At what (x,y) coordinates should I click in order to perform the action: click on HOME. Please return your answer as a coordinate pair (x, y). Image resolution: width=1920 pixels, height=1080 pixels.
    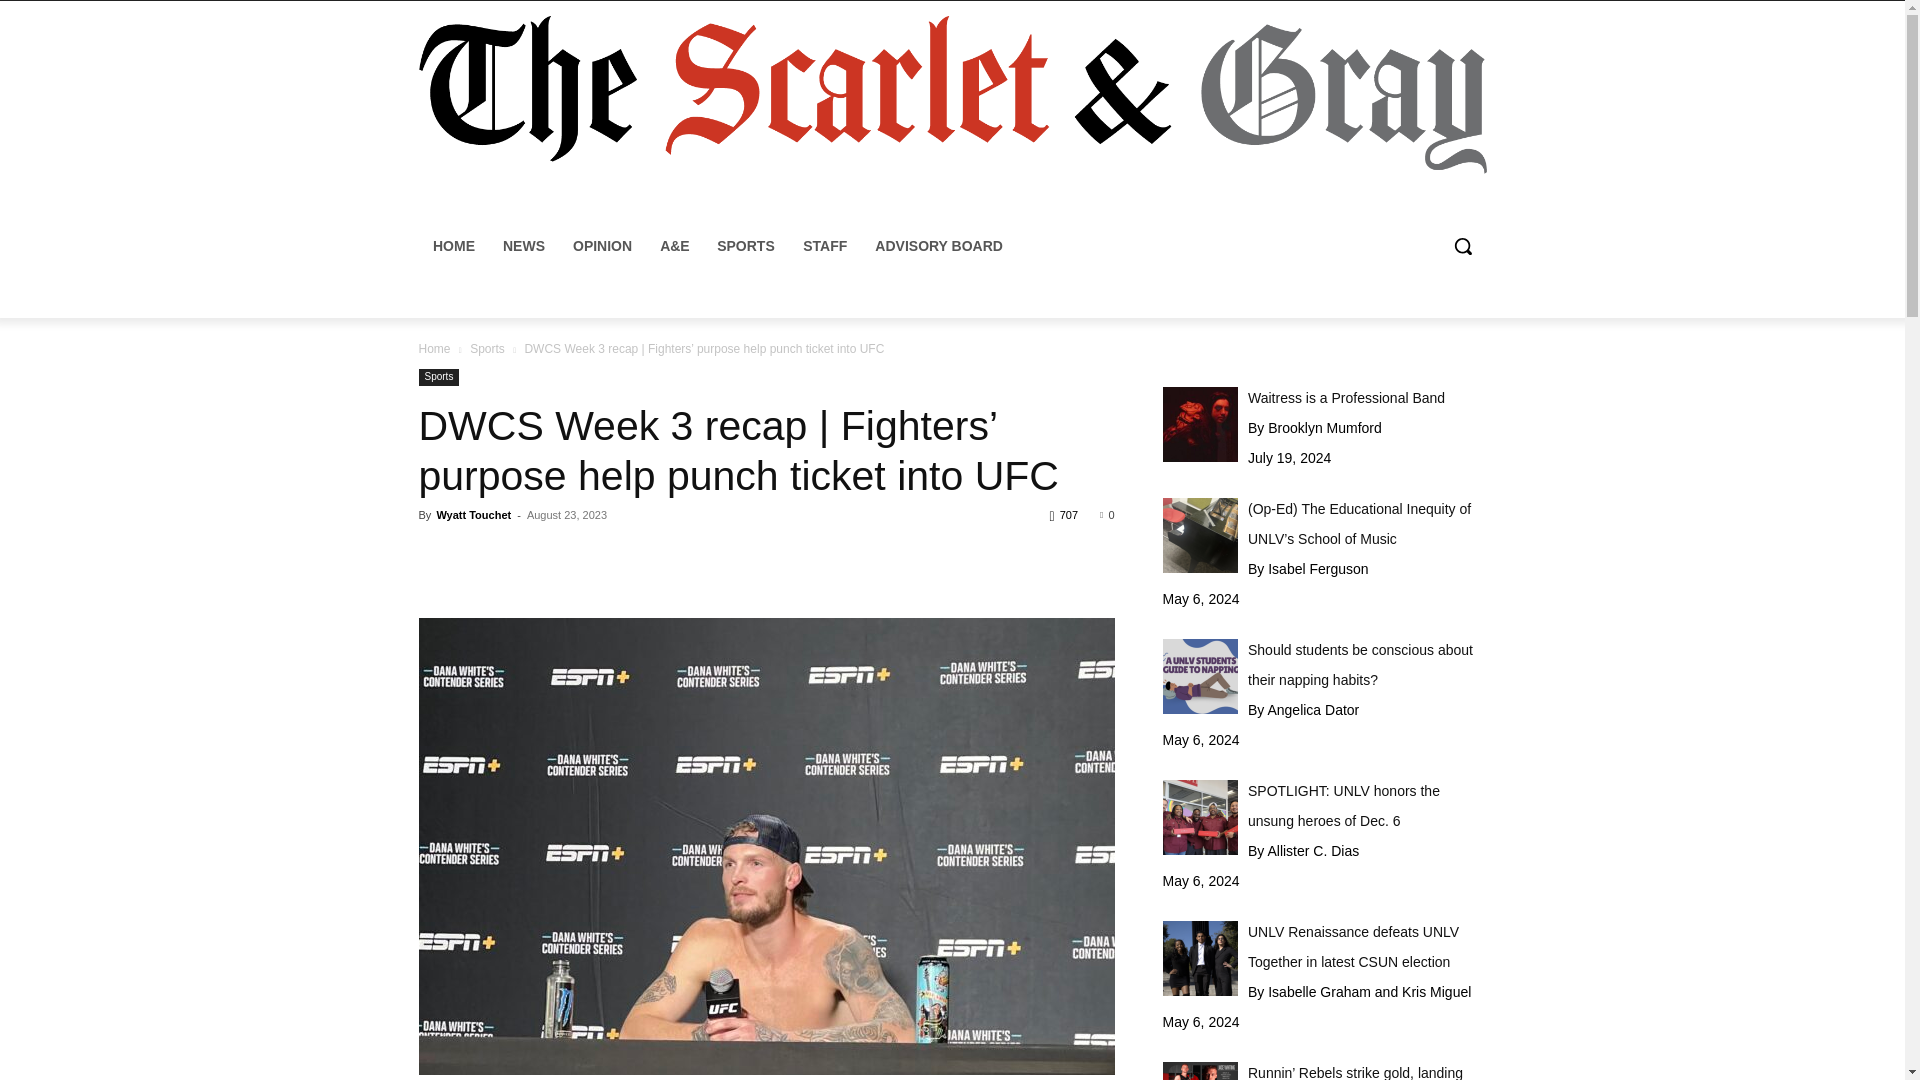
    Looking at the image, I should click on (452, 246).